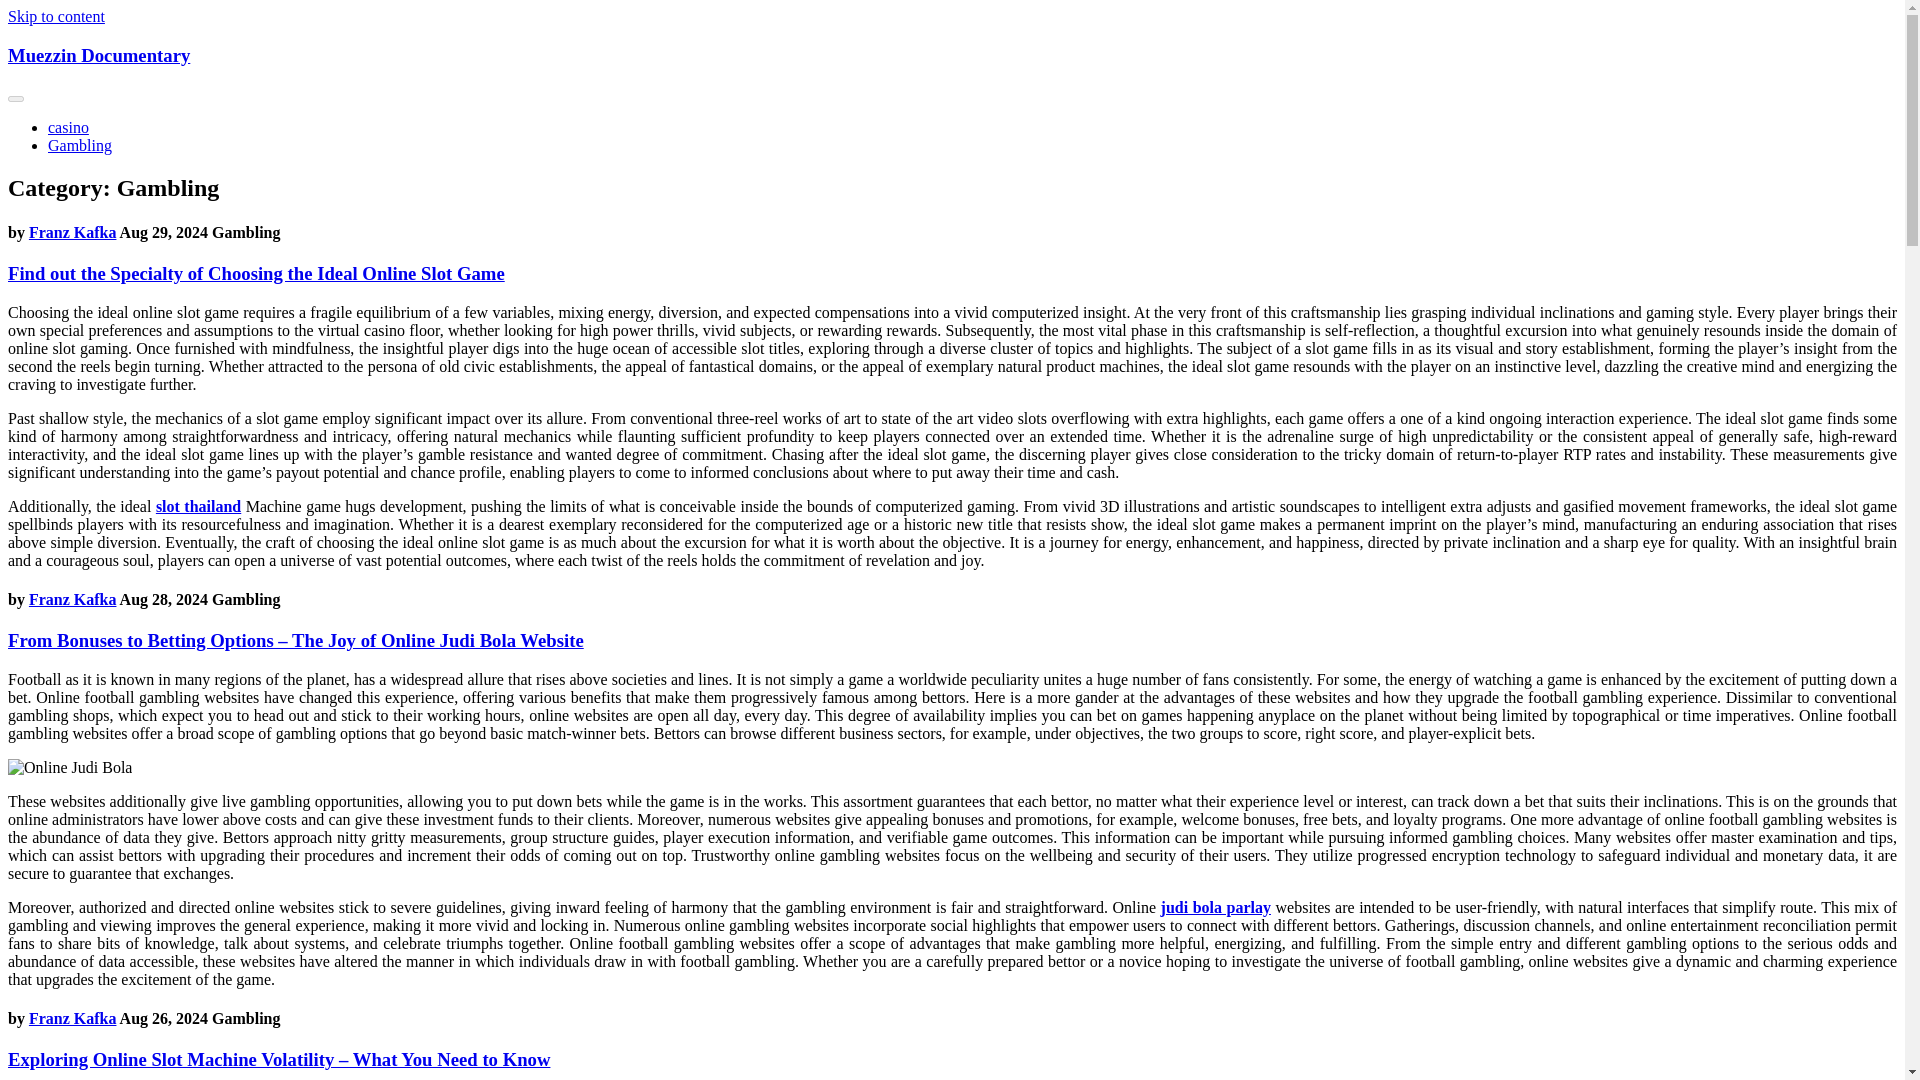  Describe the element at coordinates (56, 16) in the screenshot. I see `Skip to content` at that location.